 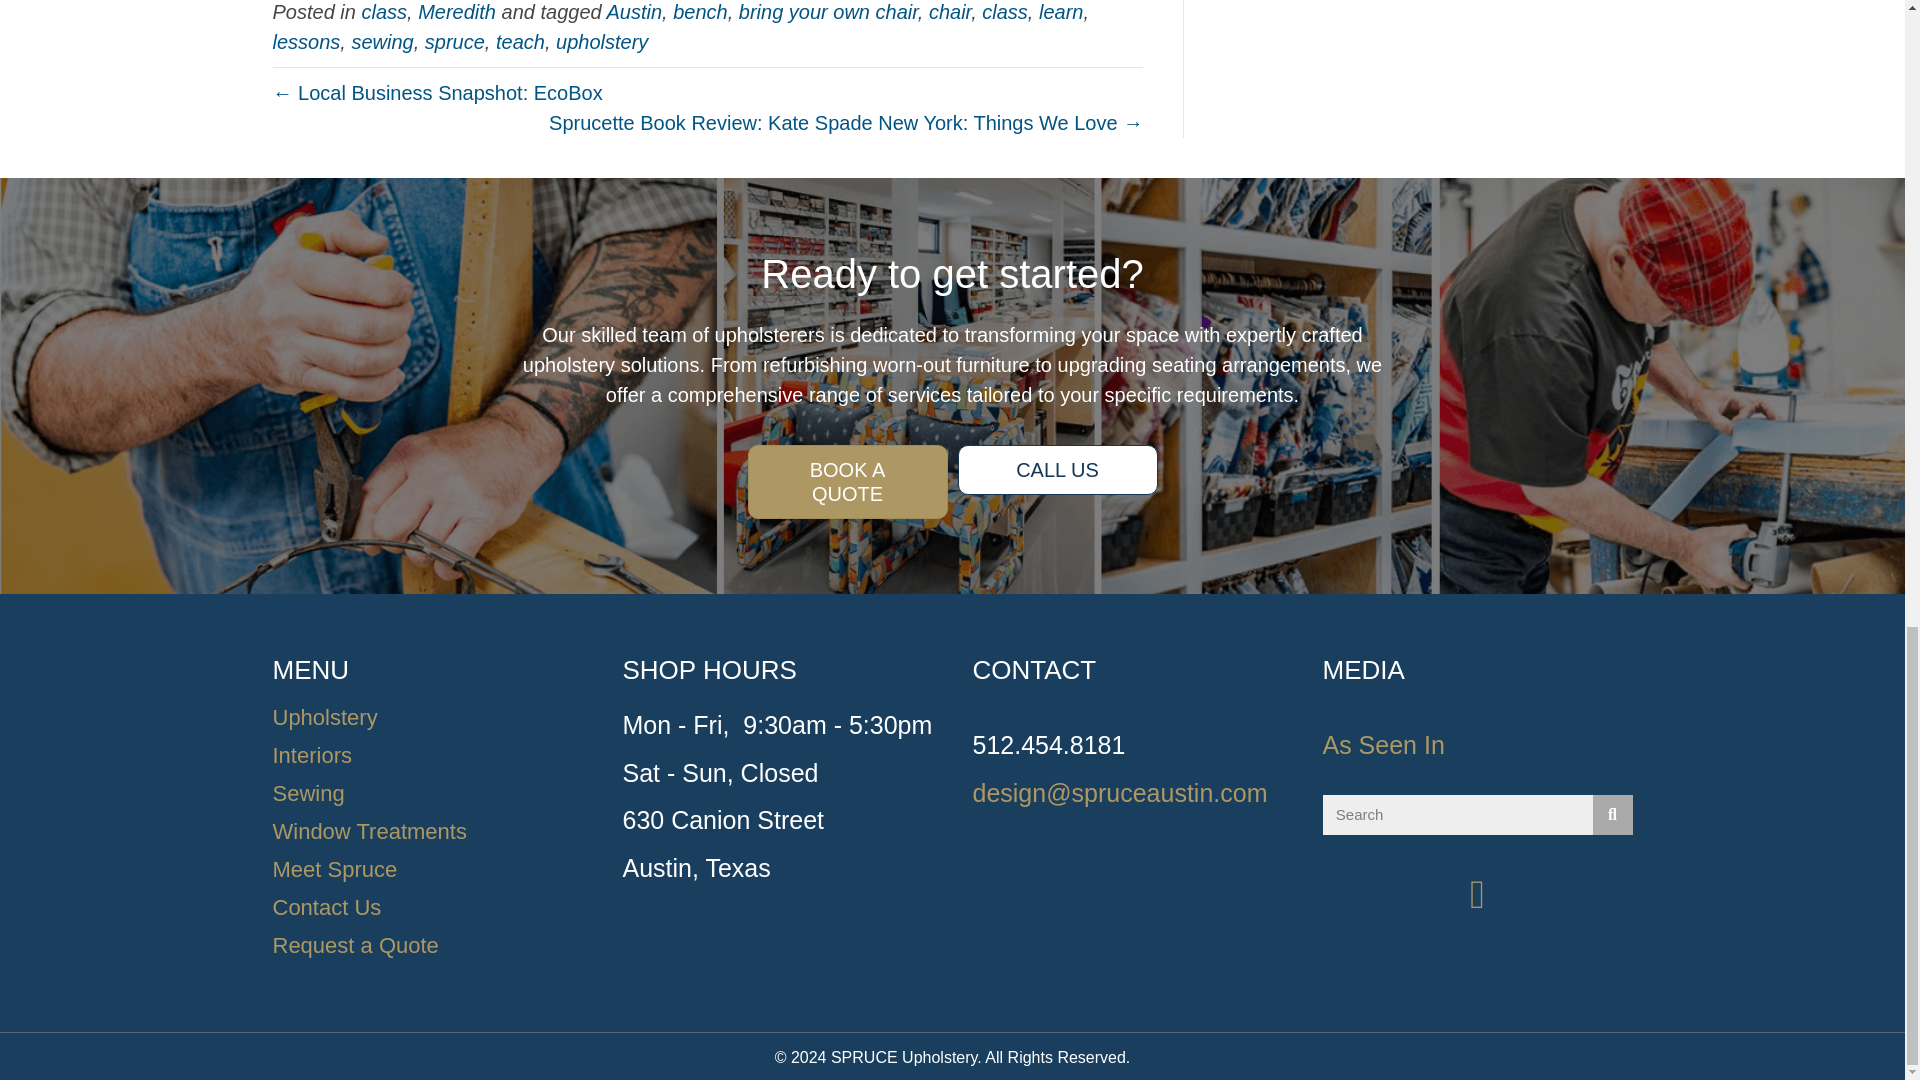 What do you see at coordinates (634, 10) in the screenshot?
I see `Austin` at bounding box center [634, 10].